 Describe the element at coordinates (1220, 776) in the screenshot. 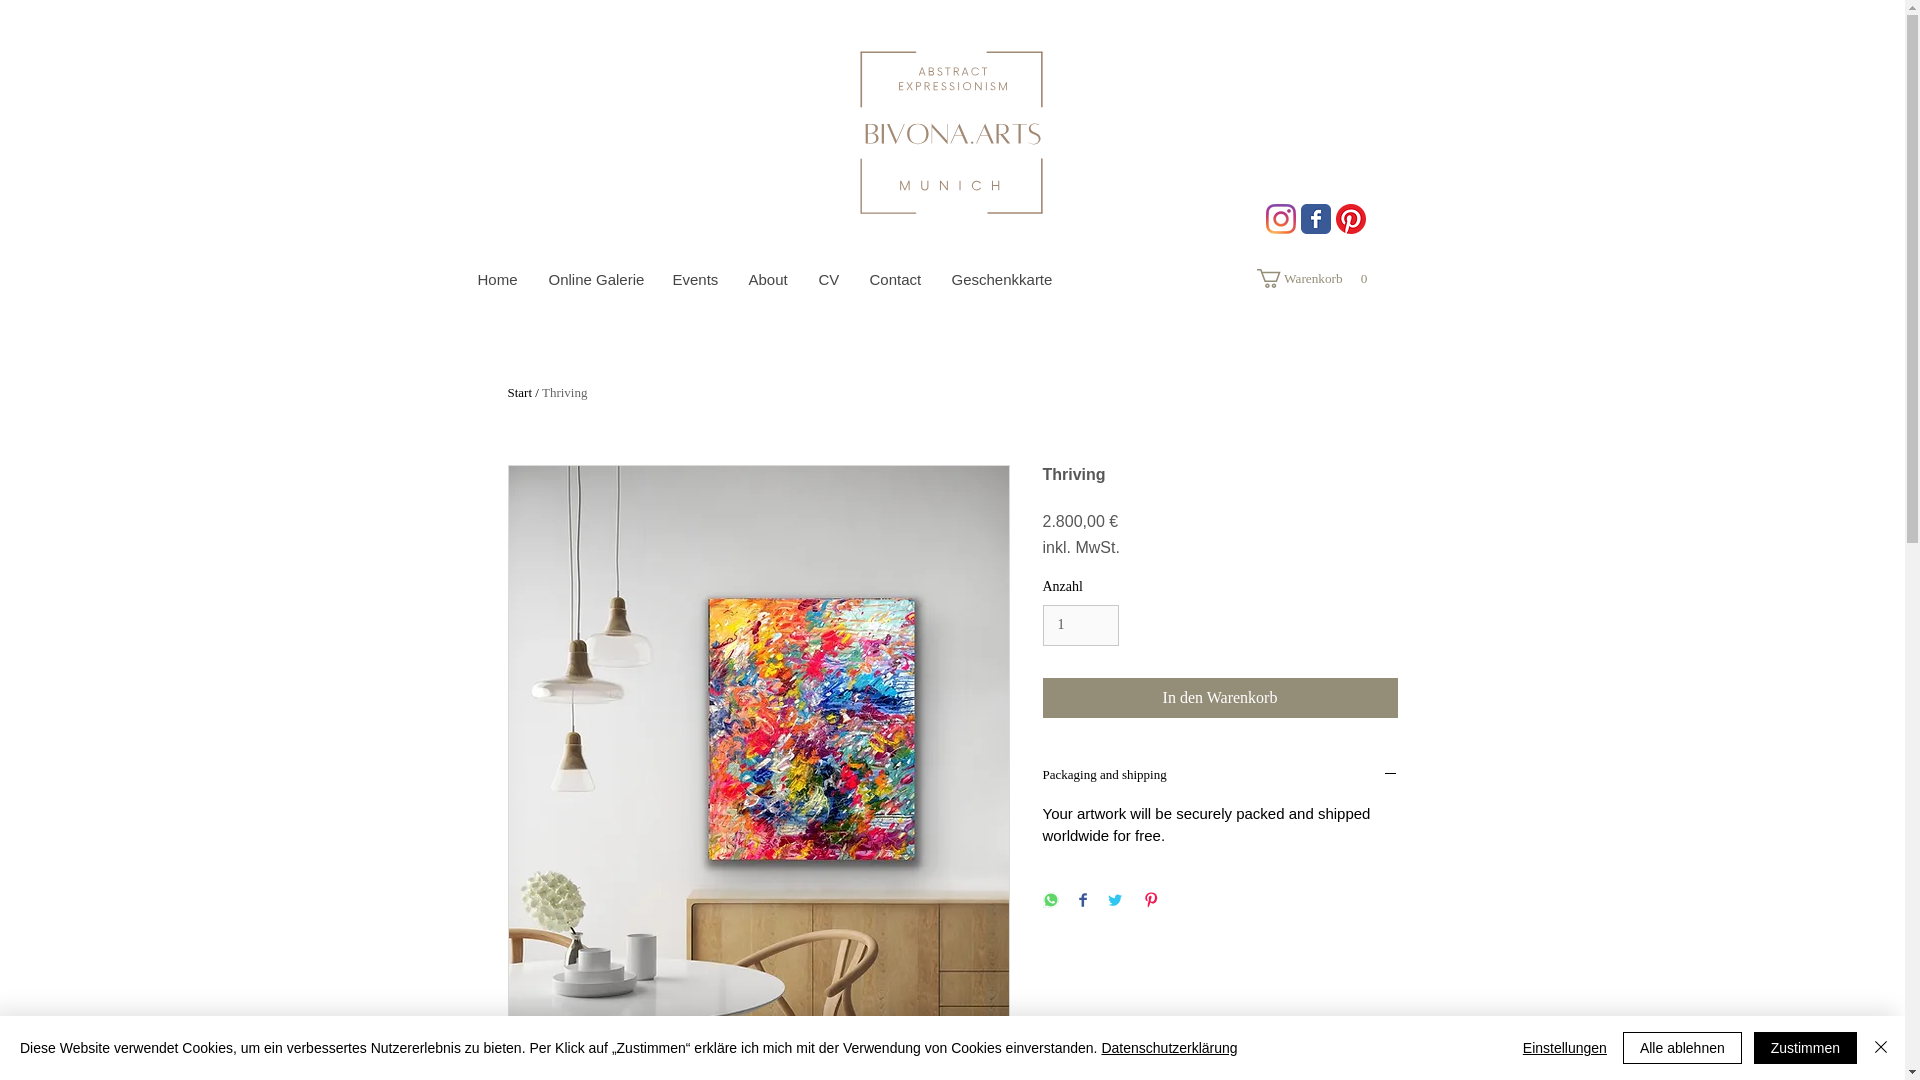

I see `Events` at that location.